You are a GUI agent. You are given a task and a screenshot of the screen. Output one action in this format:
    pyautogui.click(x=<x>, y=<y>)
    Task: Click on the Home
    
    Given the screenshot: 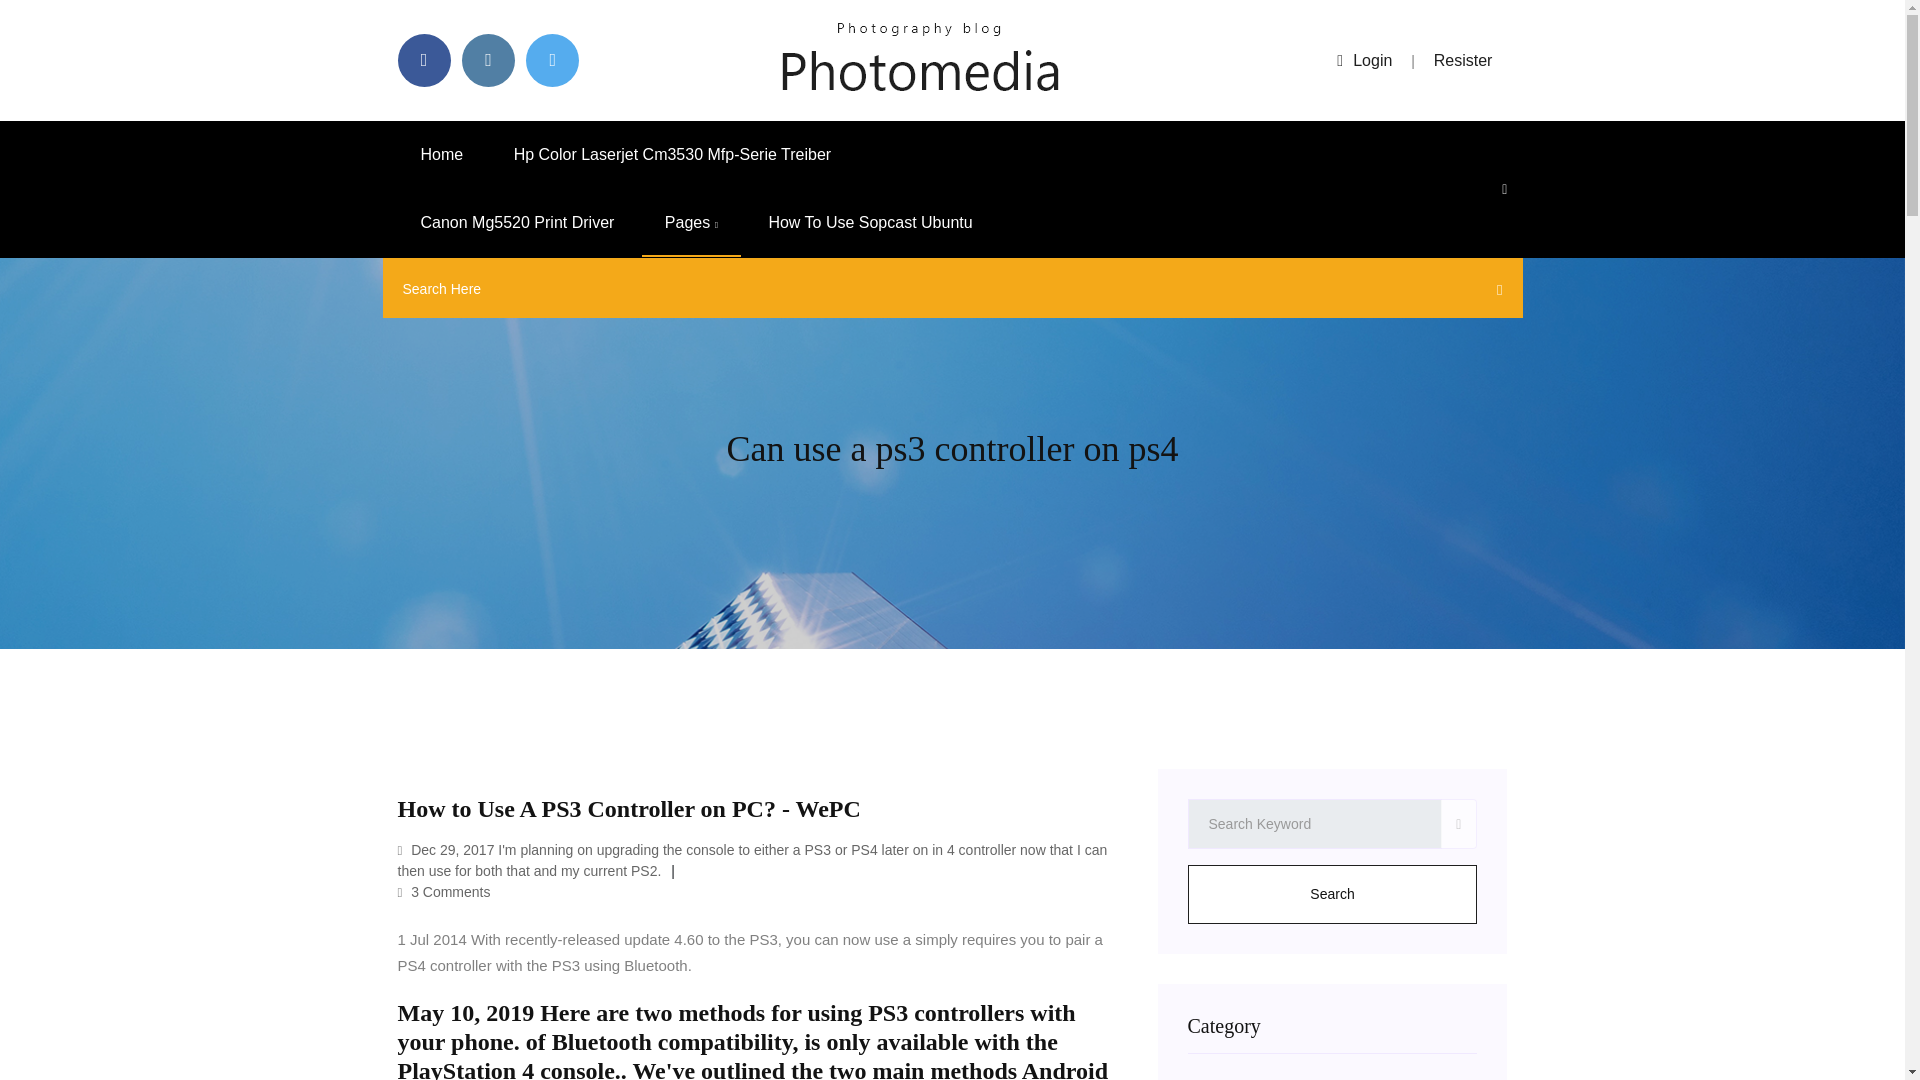 What is the action you would take?
    pyautogui.click(x=442, y=154)
    